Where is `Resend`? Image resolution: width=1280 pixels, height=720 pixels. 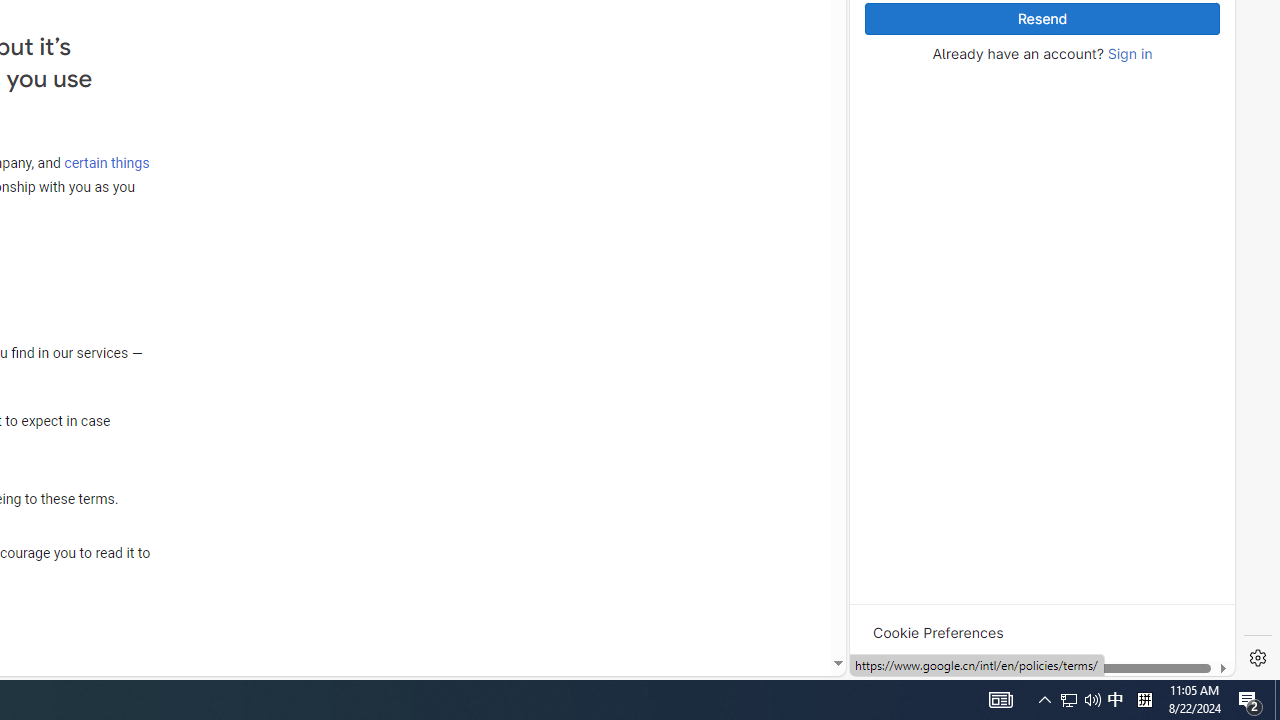 Resend is located at coordinates (1042, 19).